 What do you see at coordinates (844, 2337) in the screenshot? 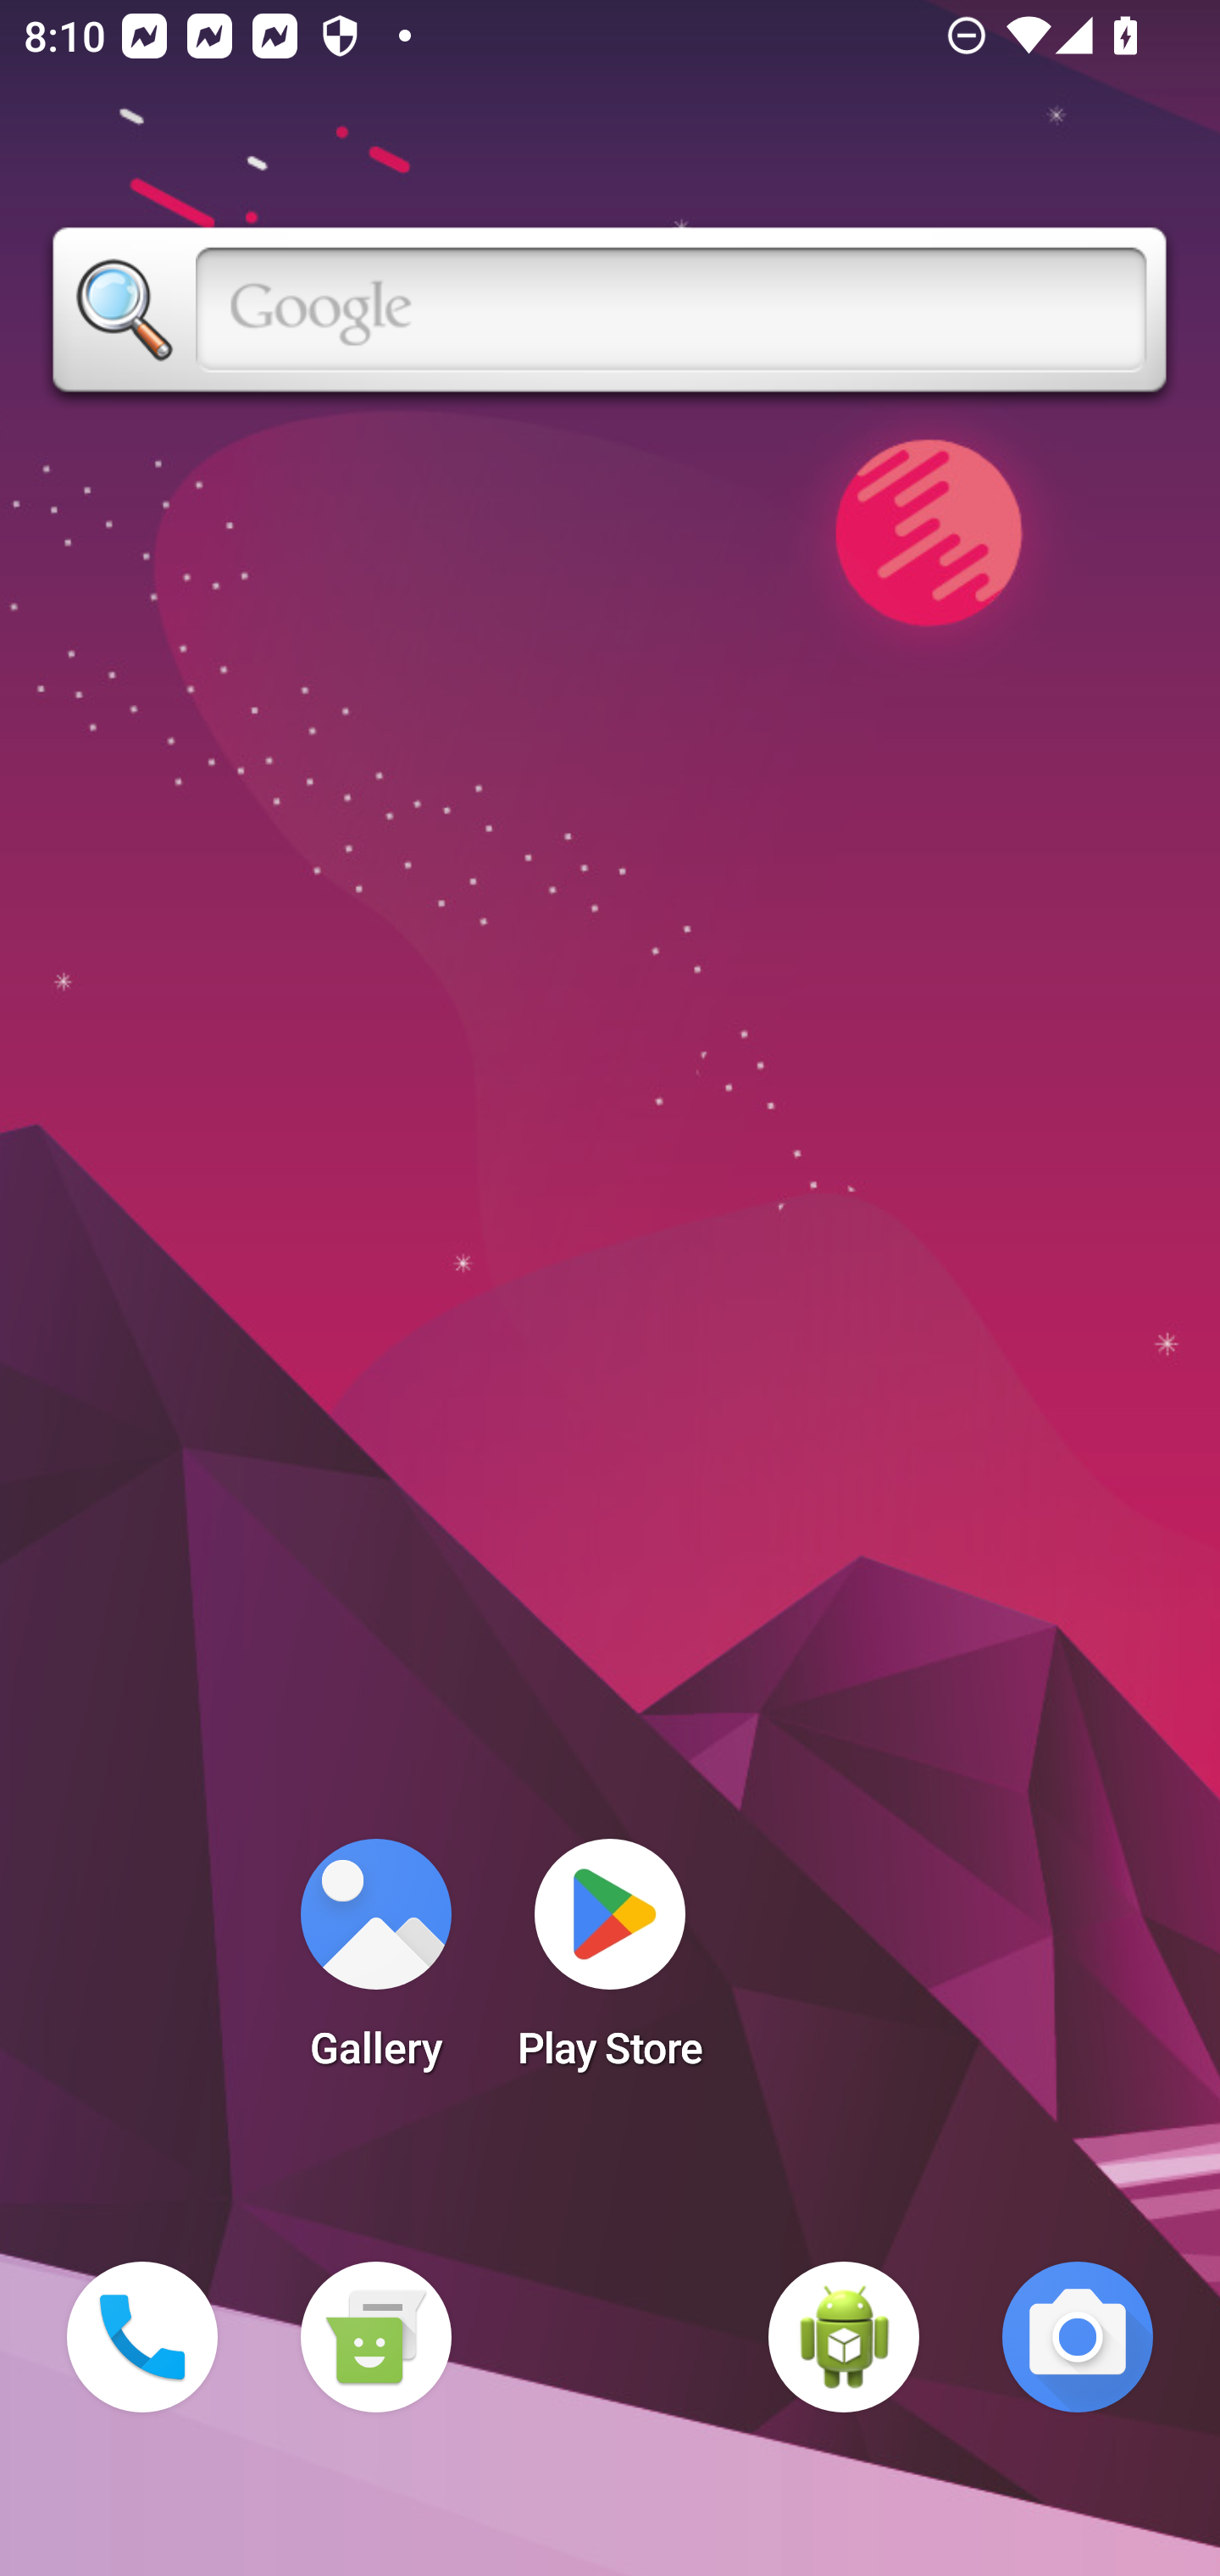
I see `WebView Browser Tester` at bounding box center [844, 2337].